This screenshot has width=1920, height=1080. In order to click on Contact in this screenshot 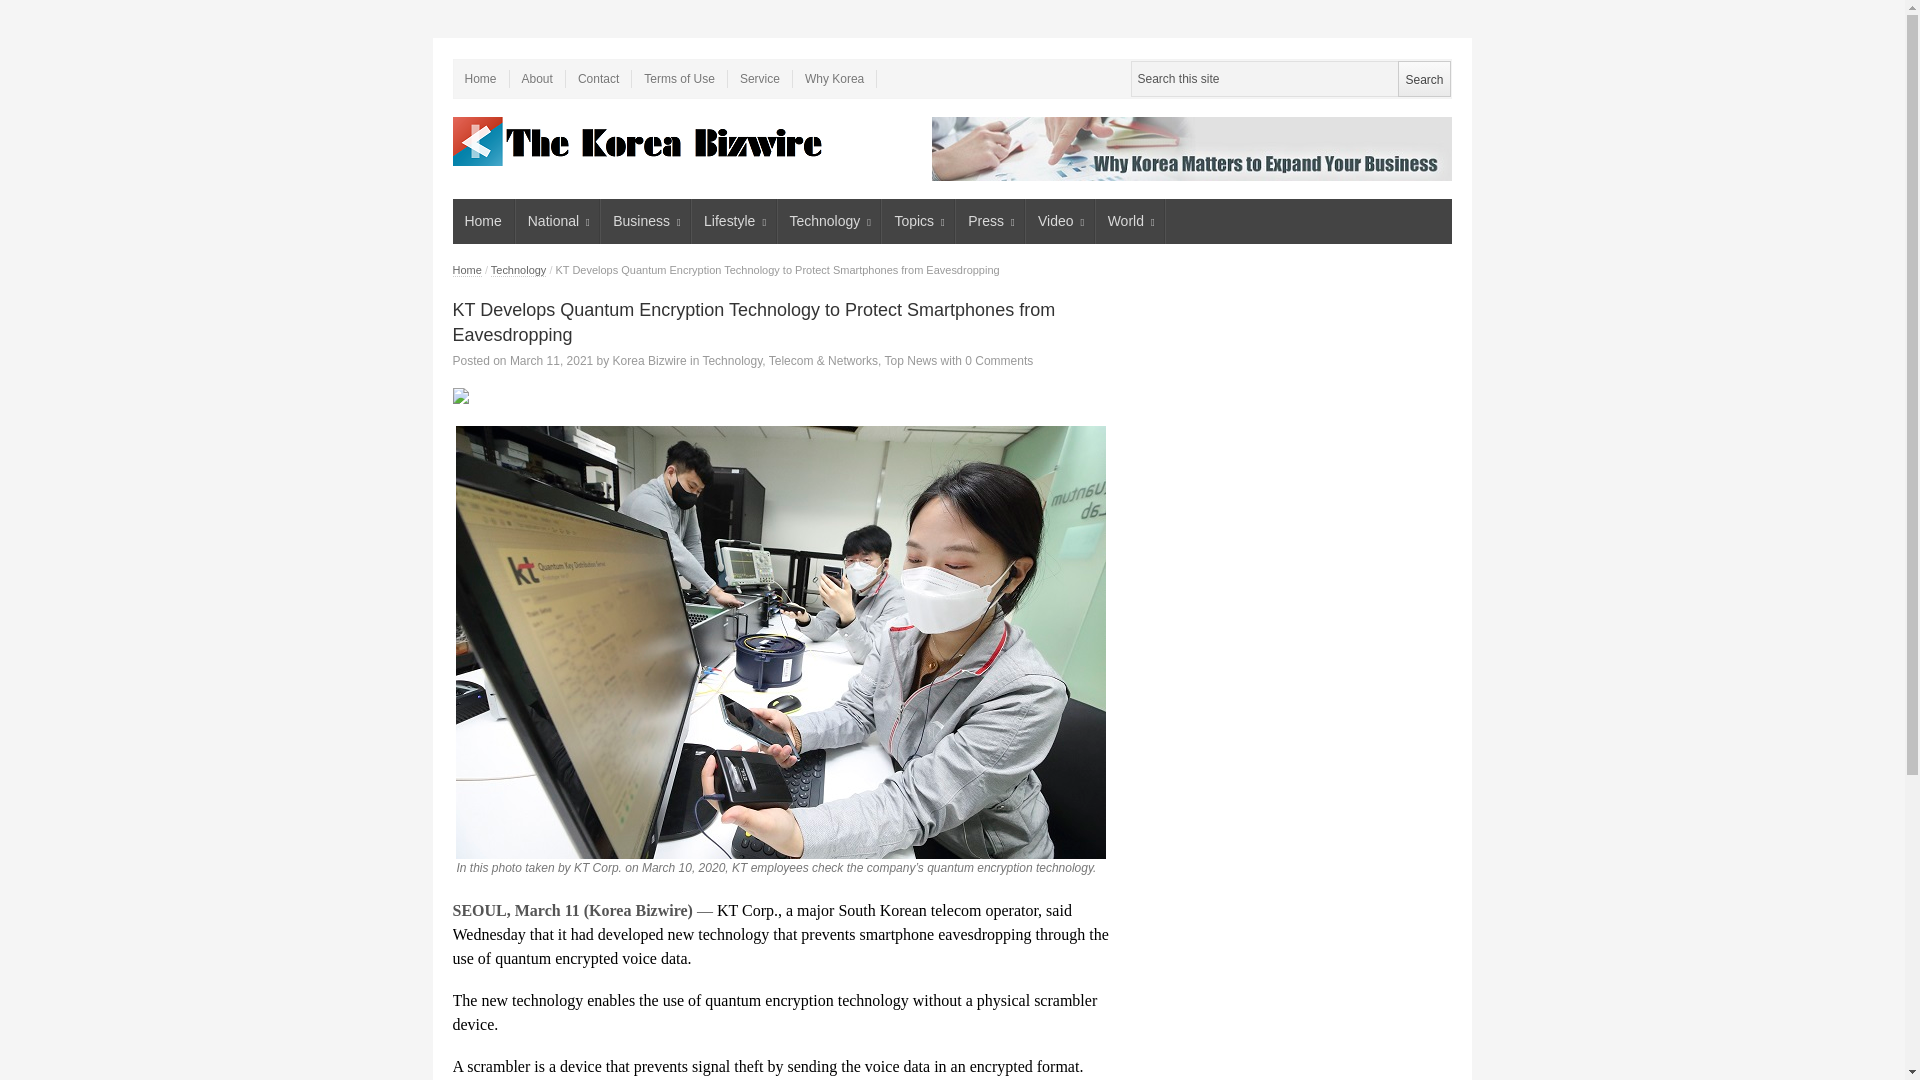, I will do `click(598, 78)`.